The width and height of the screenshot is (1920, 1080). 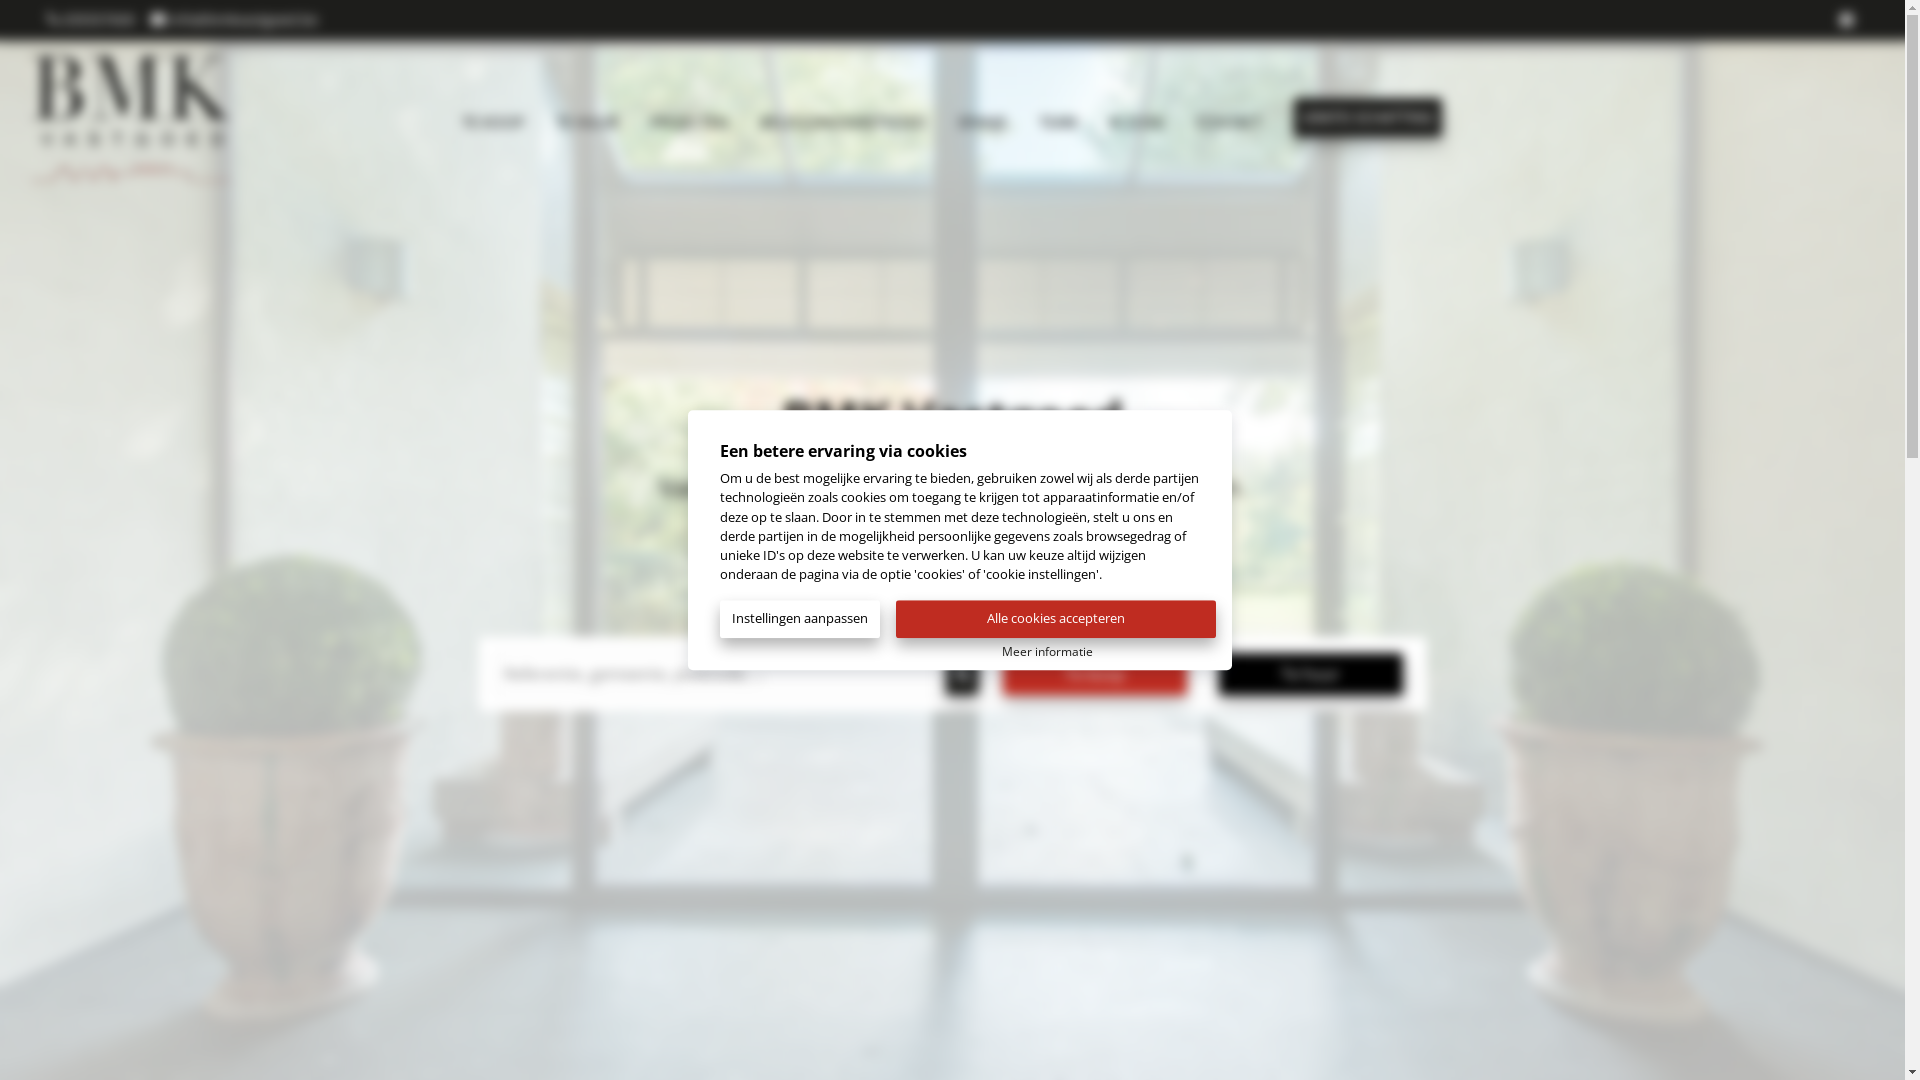 I want to click on Home, so click(x=186, y=118).